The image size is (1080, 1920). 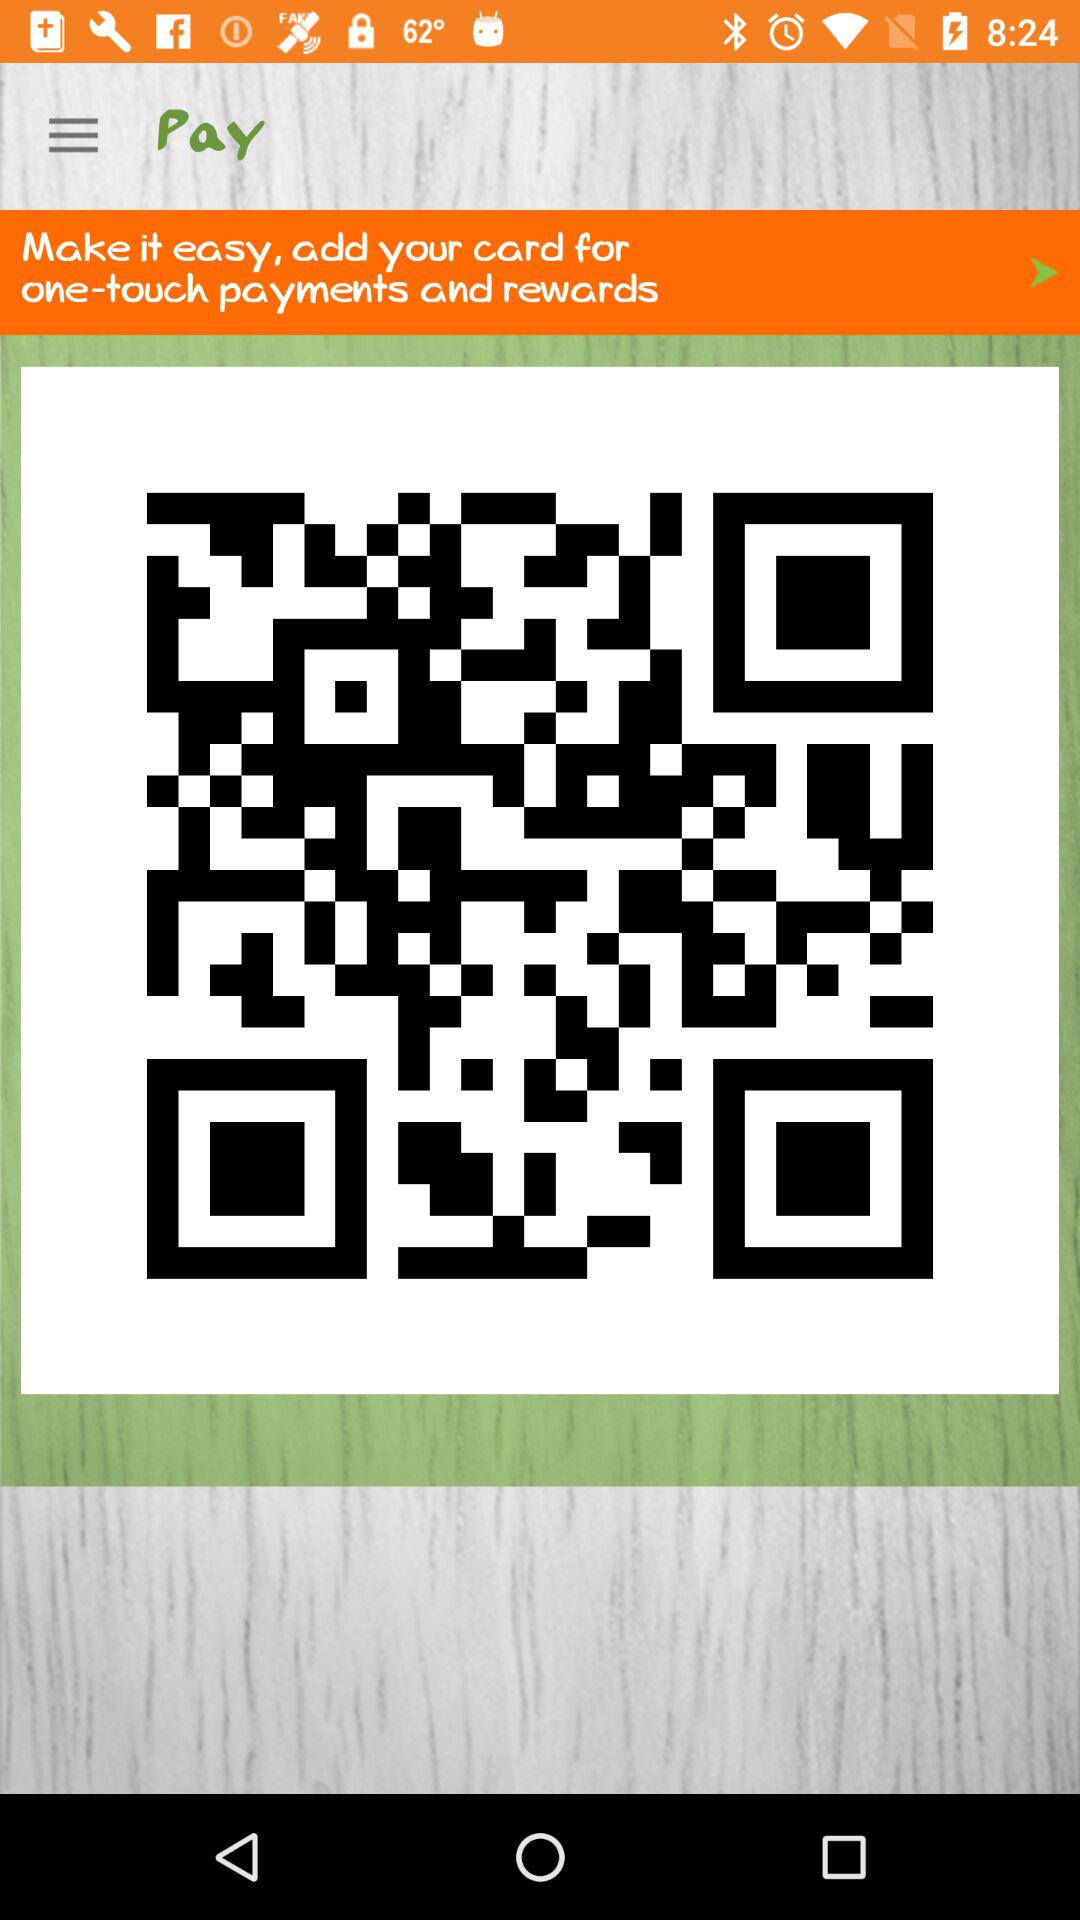 I want to click on launch item above the make it easy item, so click(x=73, y=136).